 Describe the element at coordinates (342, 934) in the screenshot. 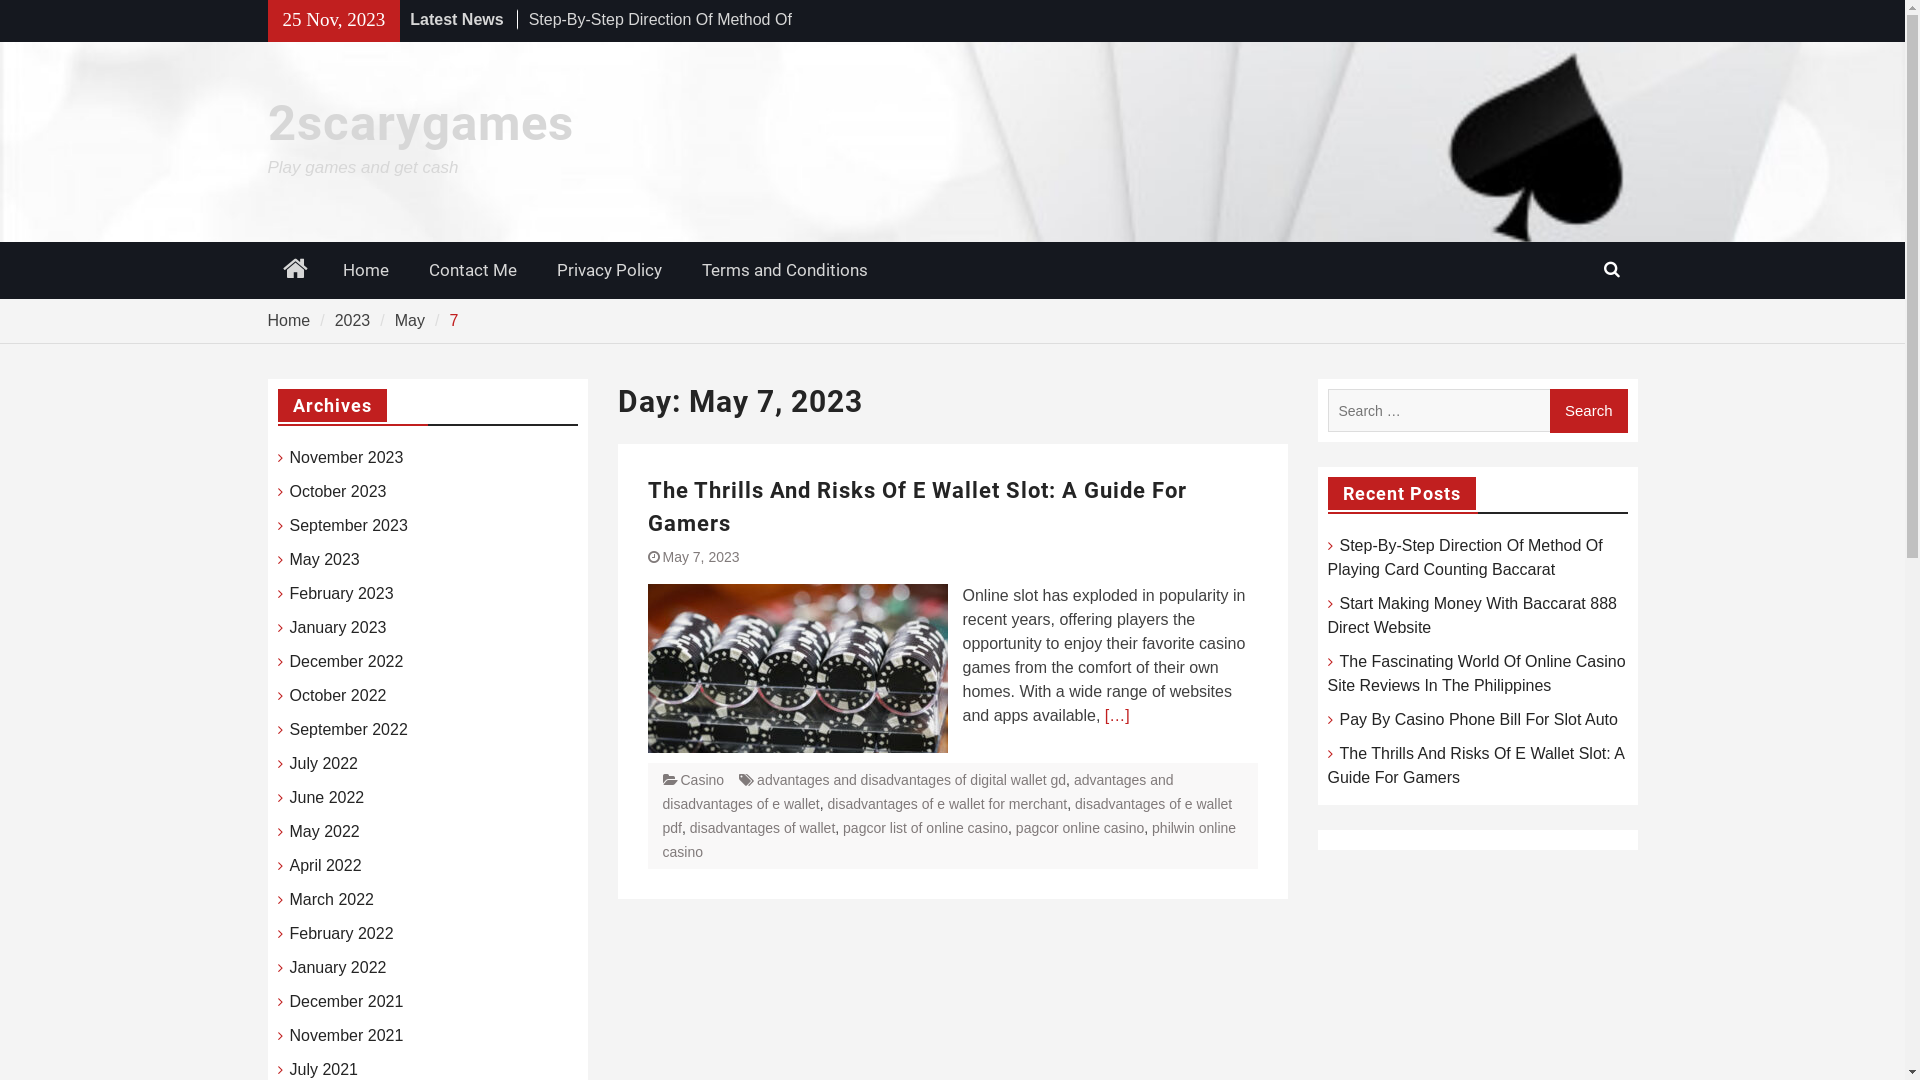

I see `February 2022` at that location.